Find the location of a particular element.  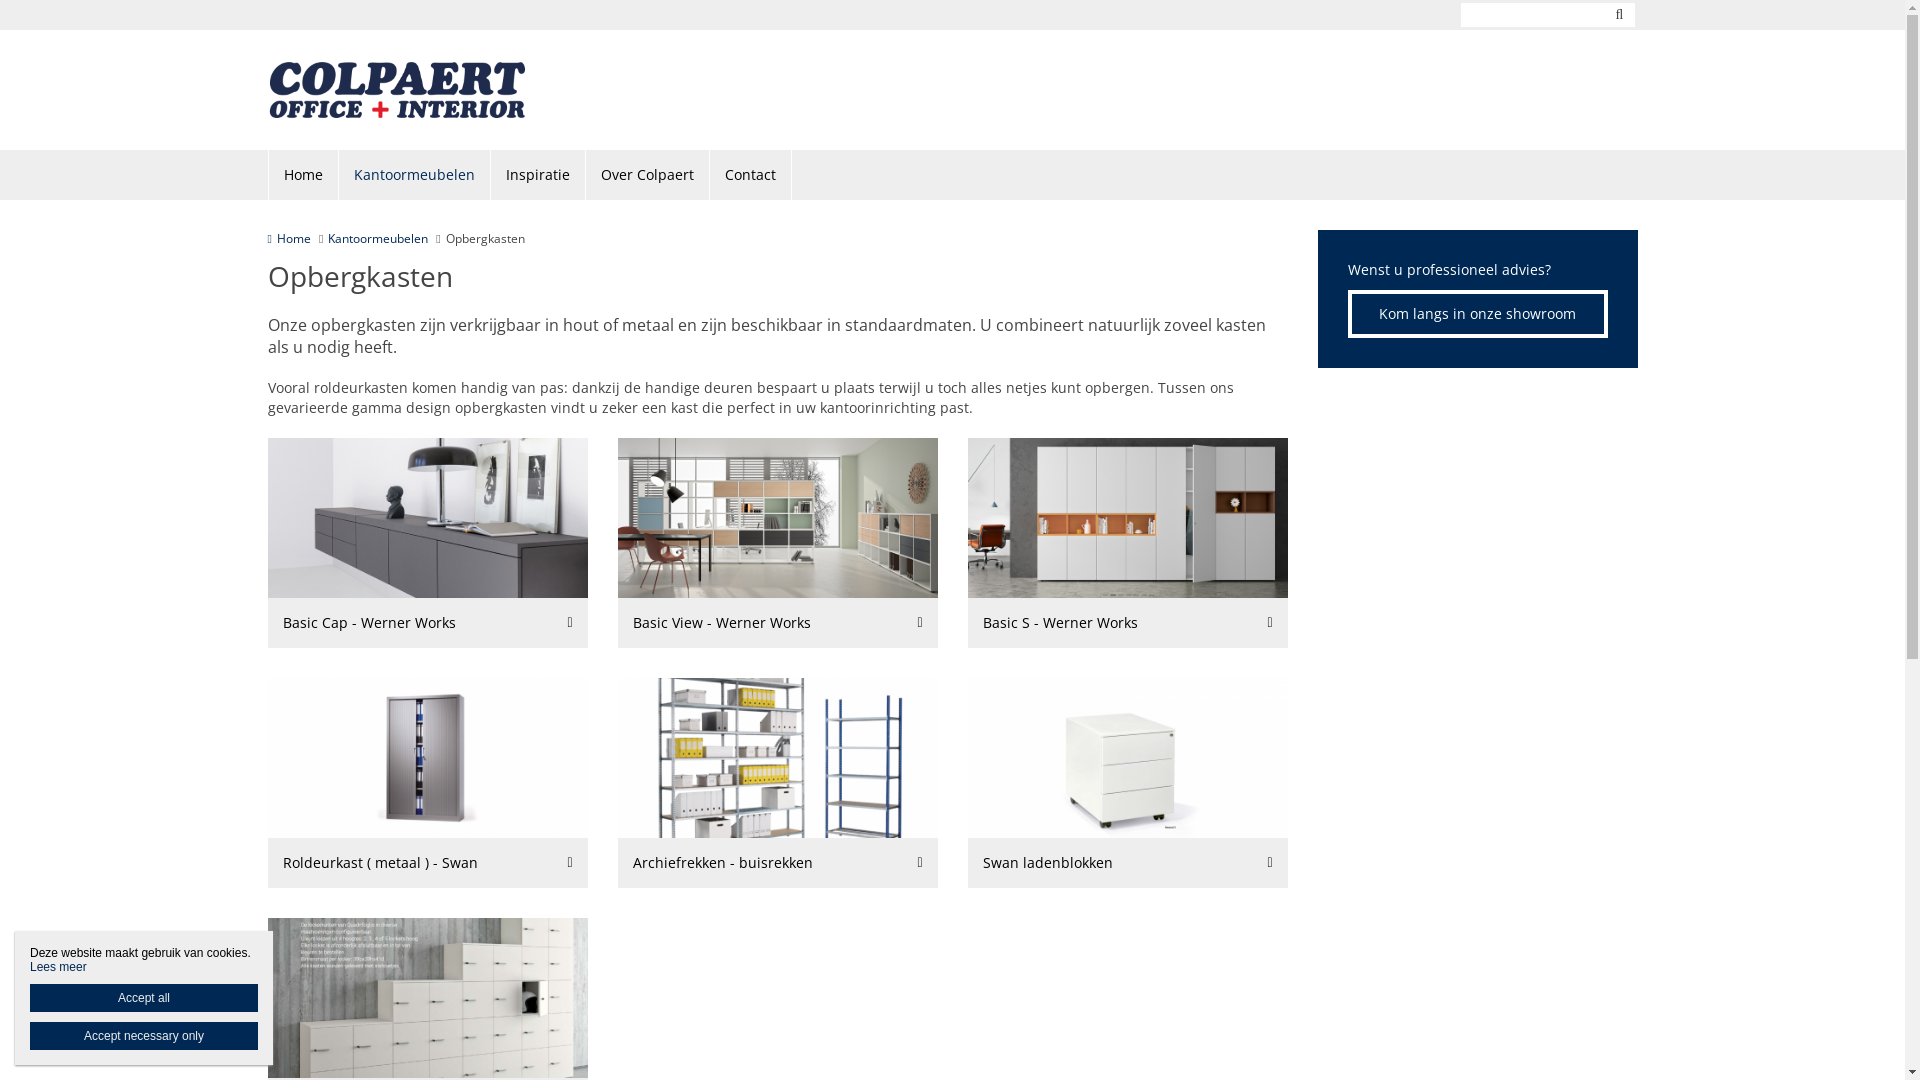

Accept necessary only is located at coordinates (144, 1036).